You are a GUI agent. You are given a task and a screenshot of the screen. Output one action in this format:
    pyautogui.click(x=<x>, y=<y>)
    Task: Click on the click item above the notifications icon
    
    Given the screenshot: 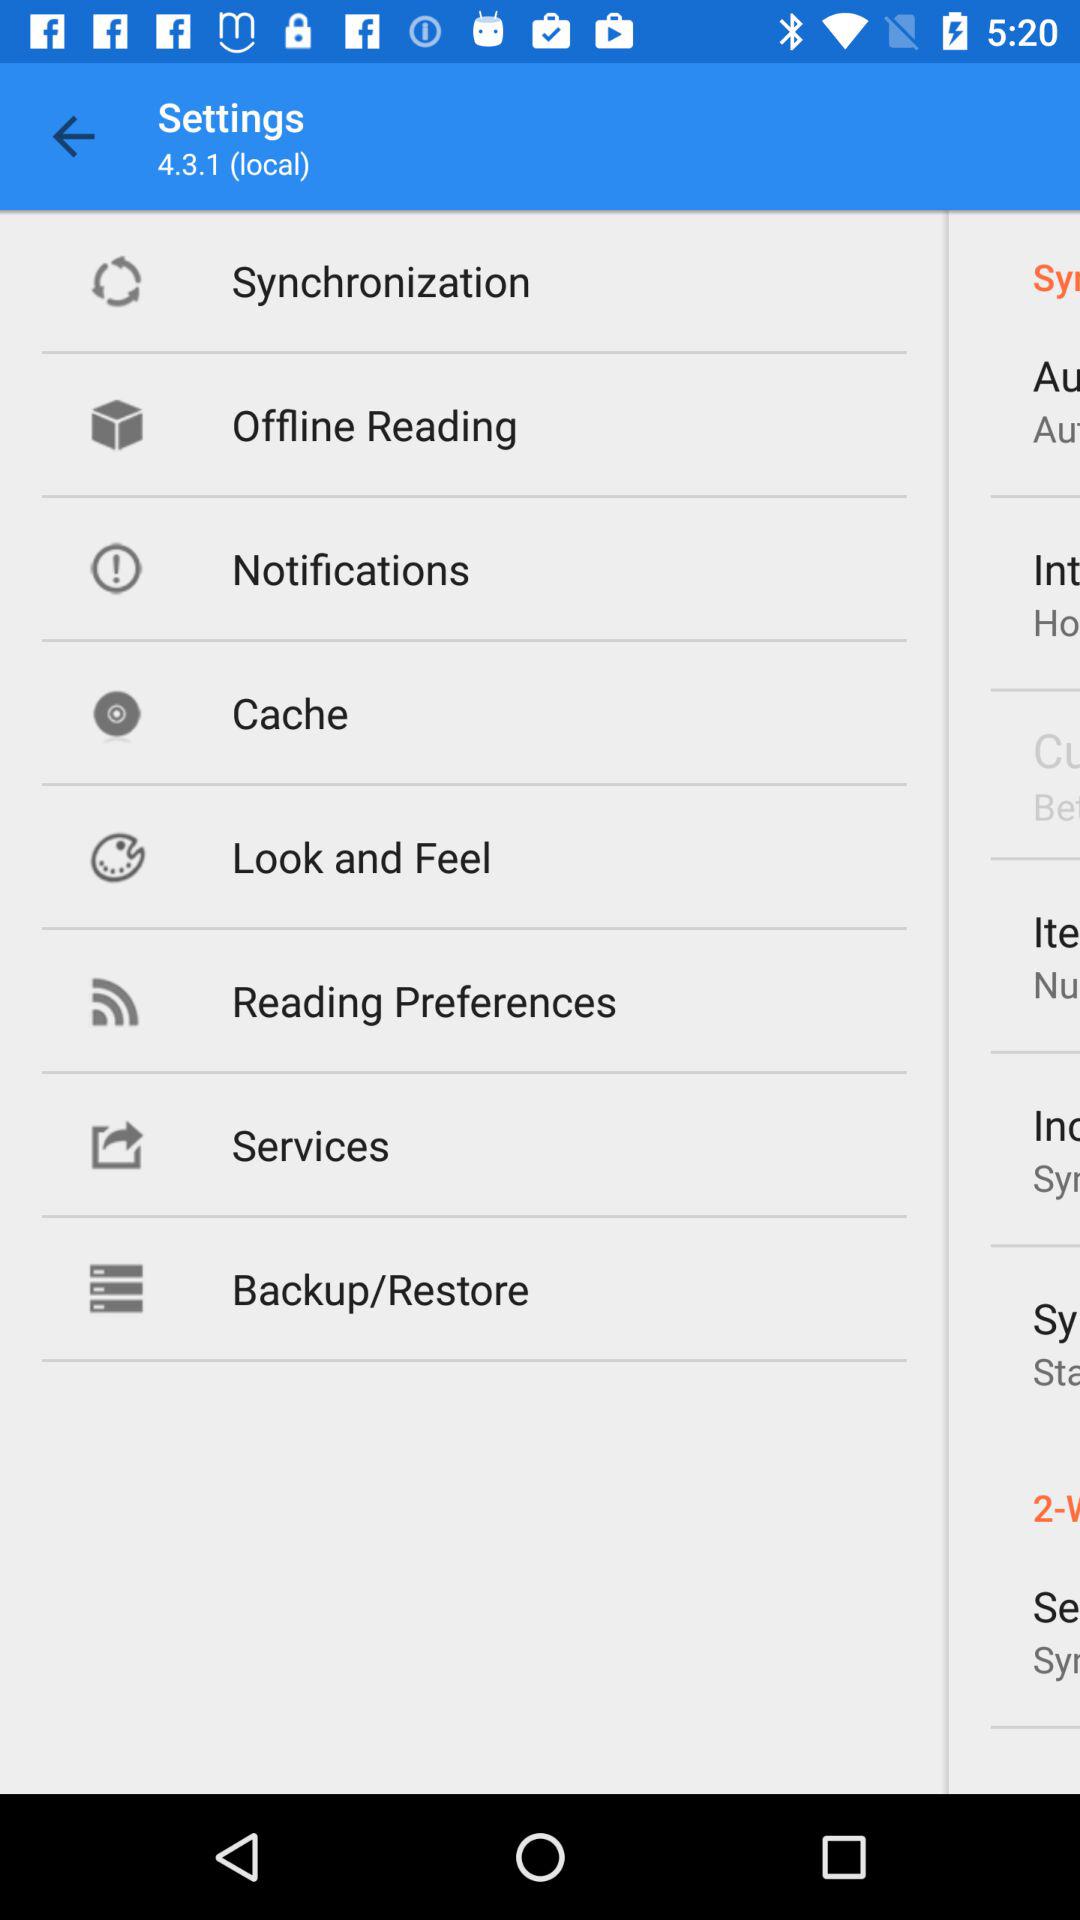 What is the action you would take?
    pyautogui.click(x=374, y=424)
    